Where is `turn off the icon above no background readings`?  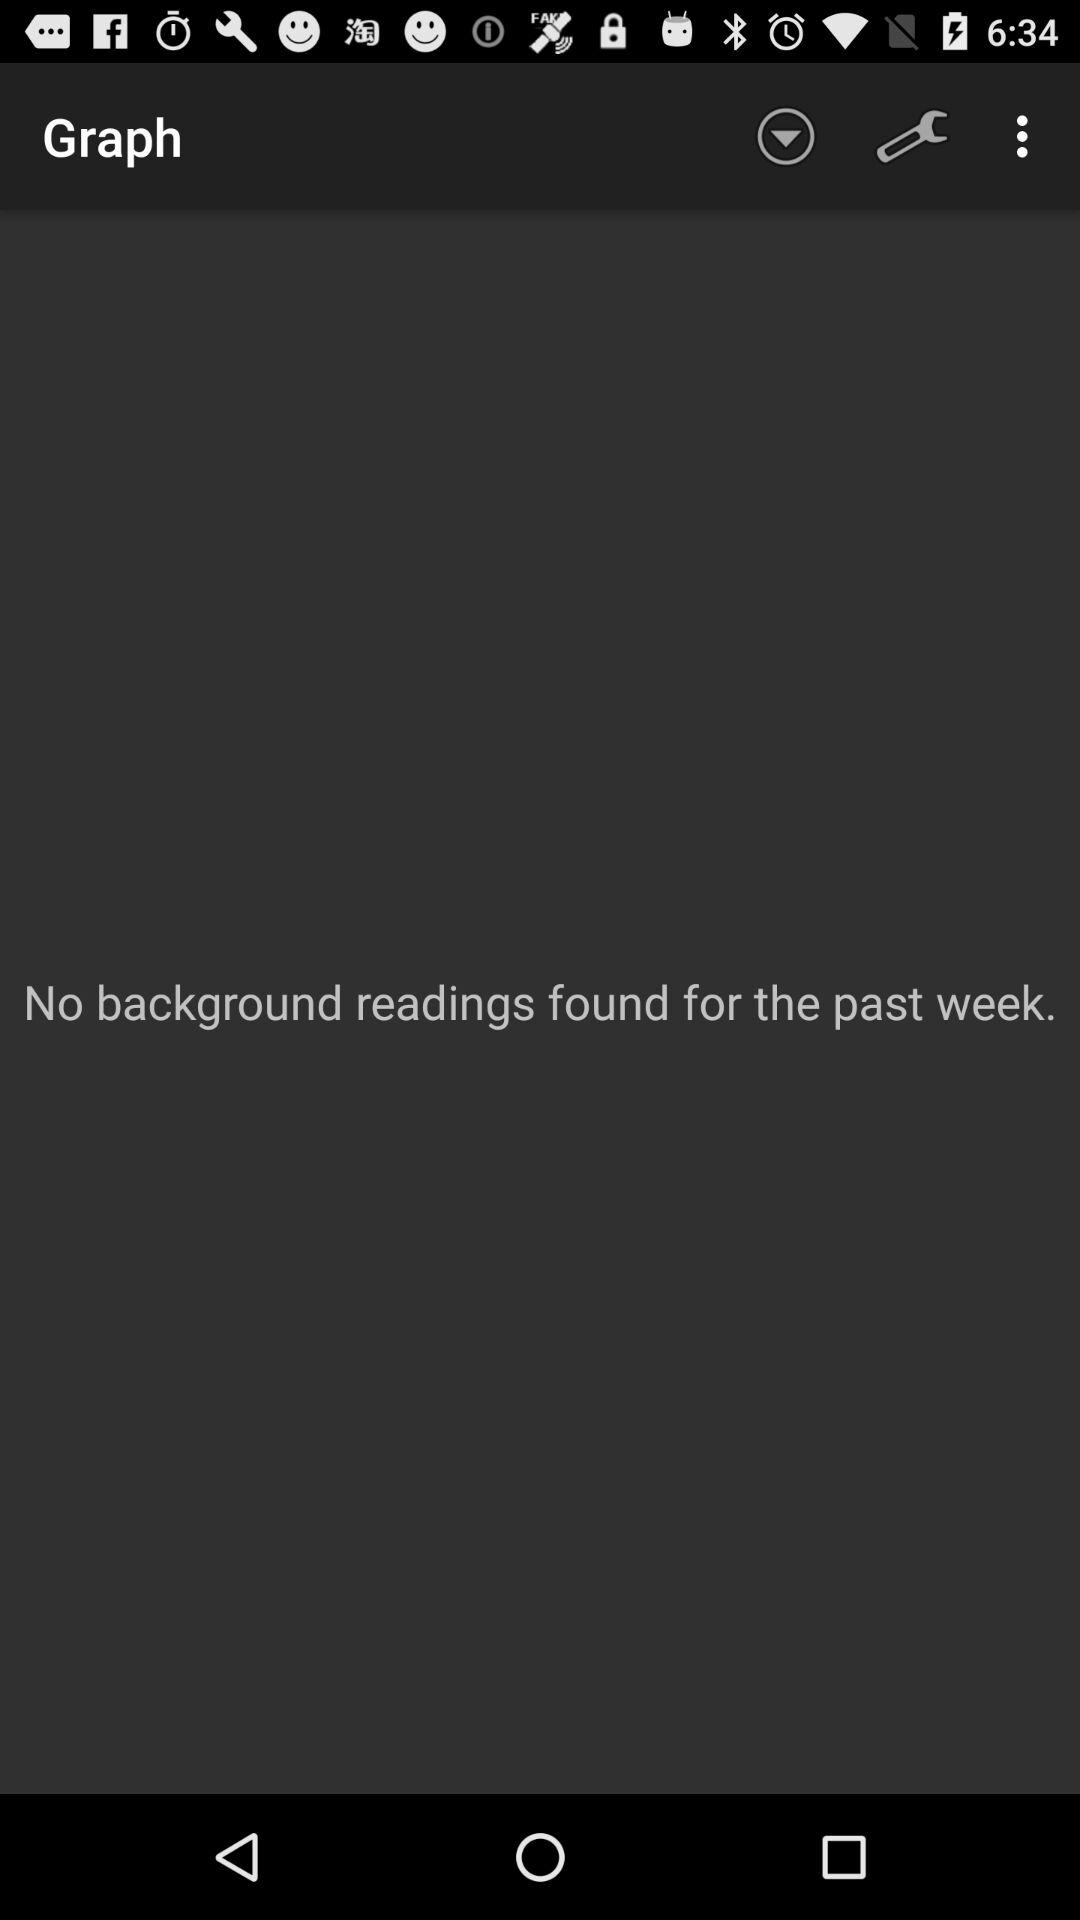 turn off the icon above no background readings is located at coordinates (912, 136).